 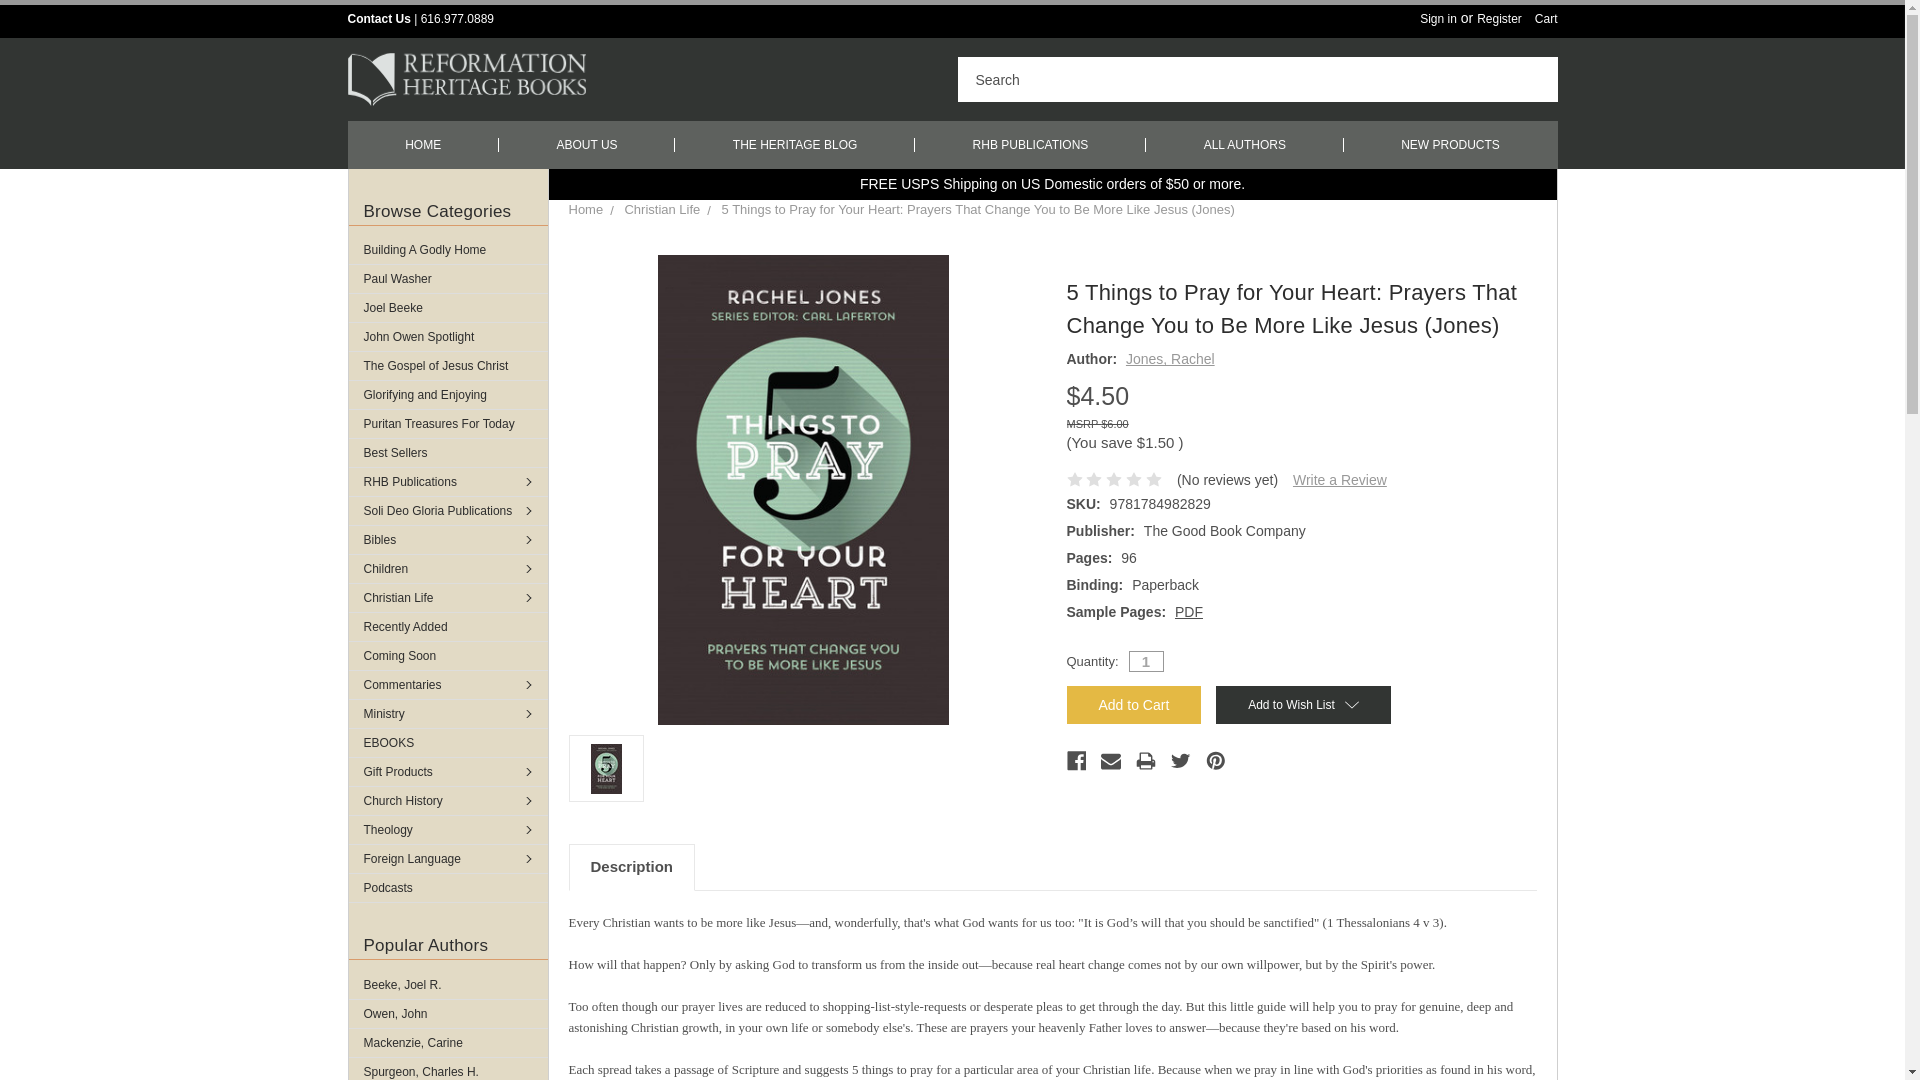 I want to click on Glorifying and Enjoying, so click(x=447, y=395).